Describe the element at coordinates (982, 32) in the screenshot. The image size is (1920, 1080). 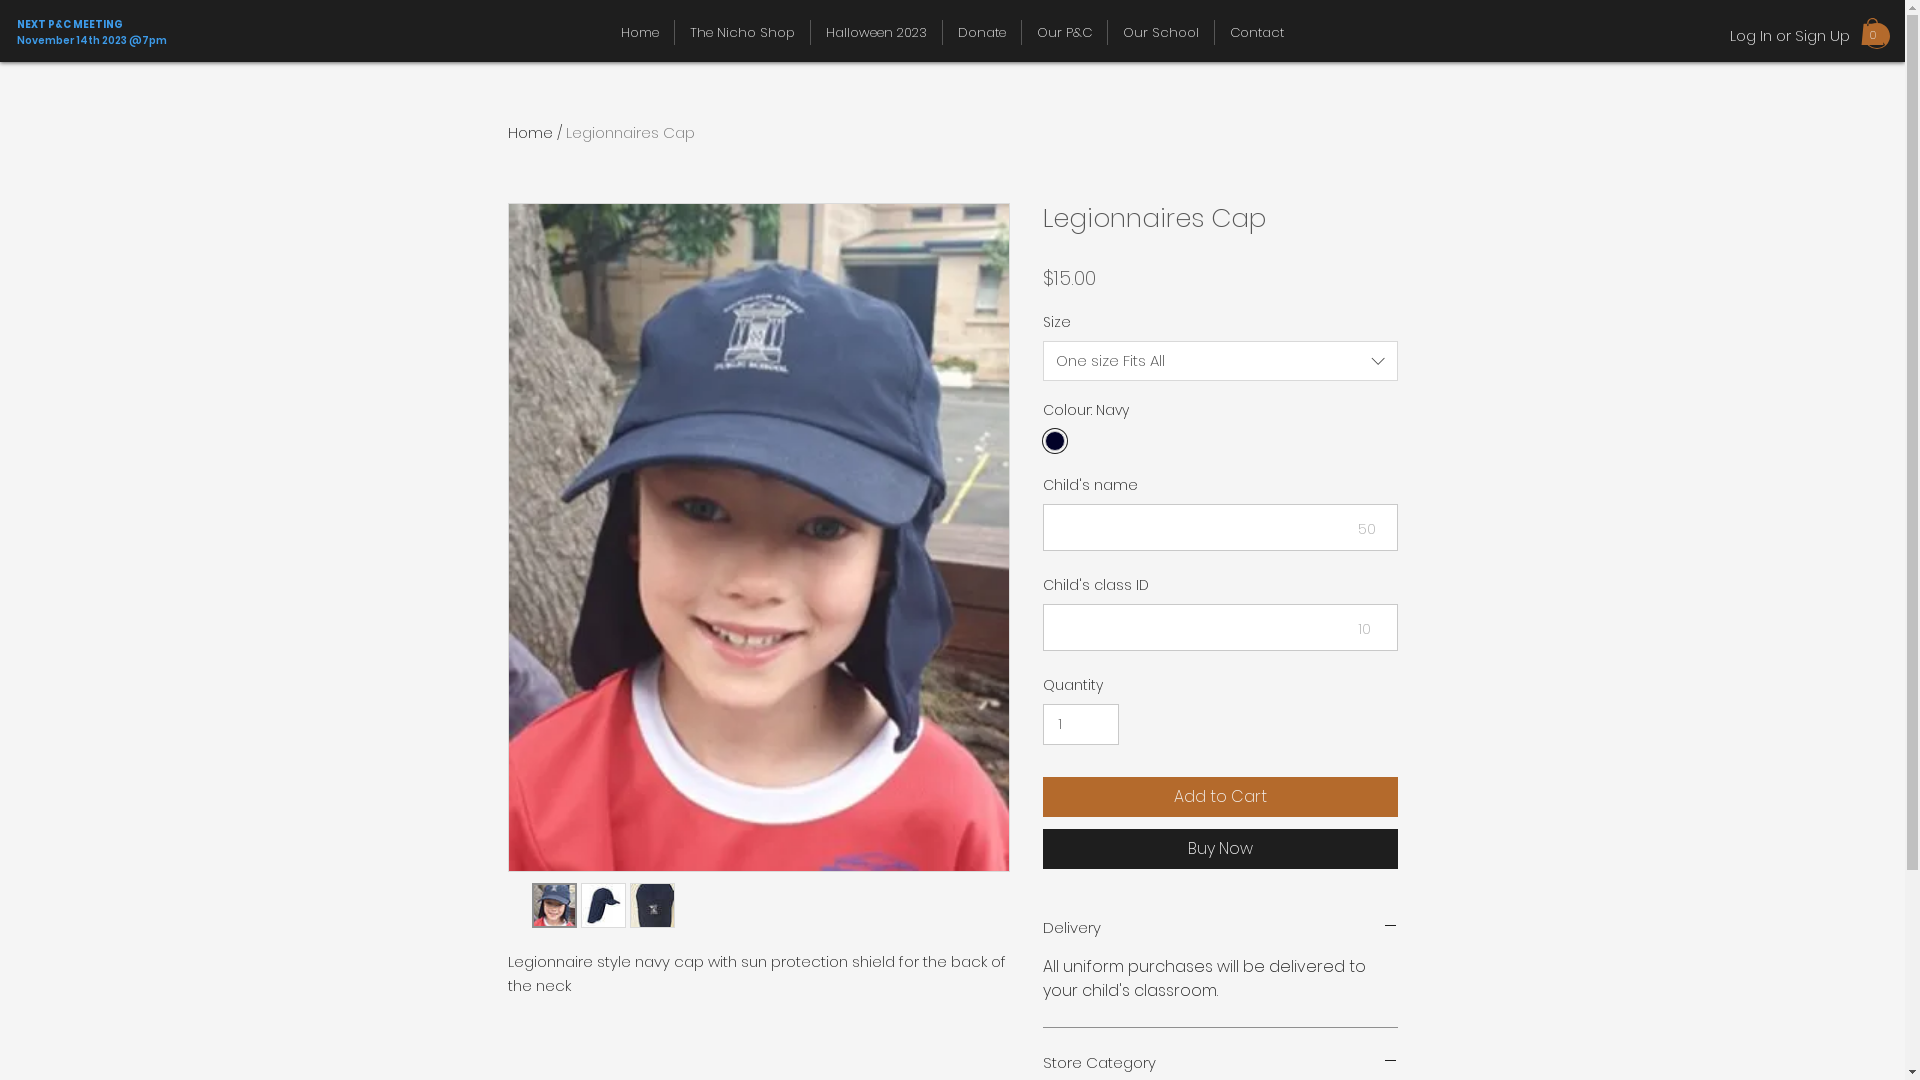
I see `Donate` at that location.